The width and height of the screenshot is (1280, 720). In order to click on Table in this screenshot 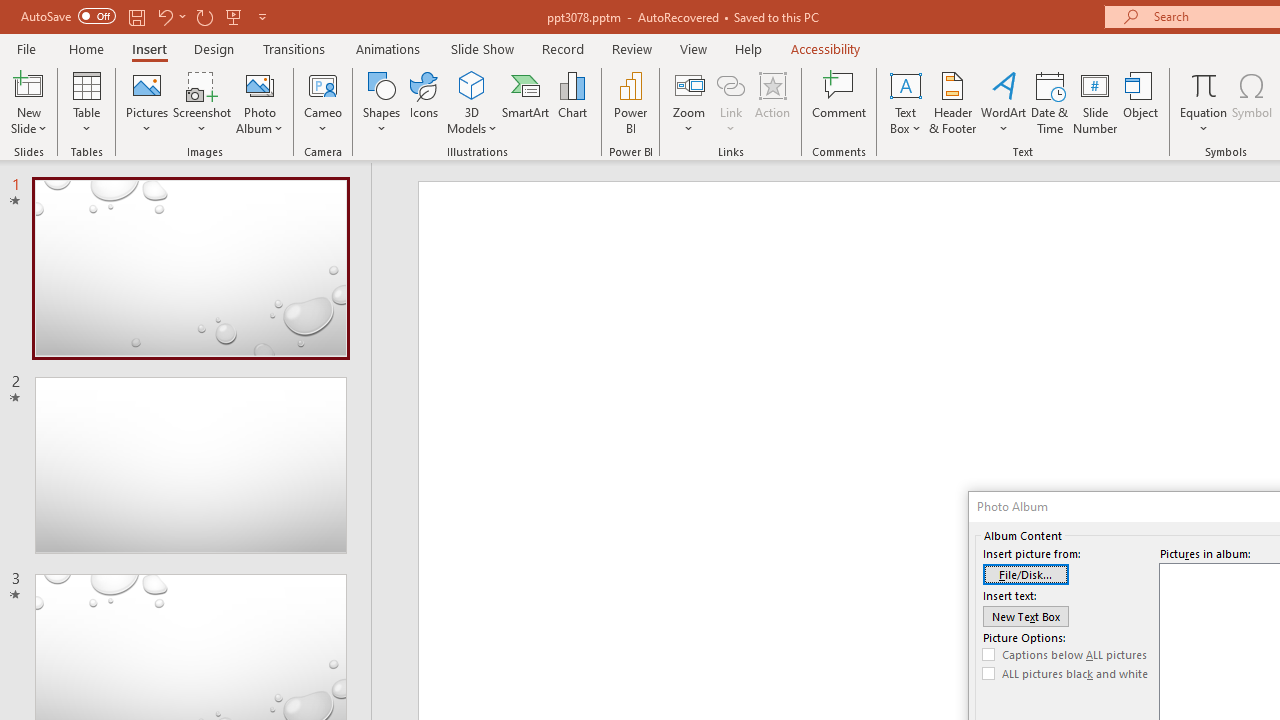, I will do `click(86, 102)`.